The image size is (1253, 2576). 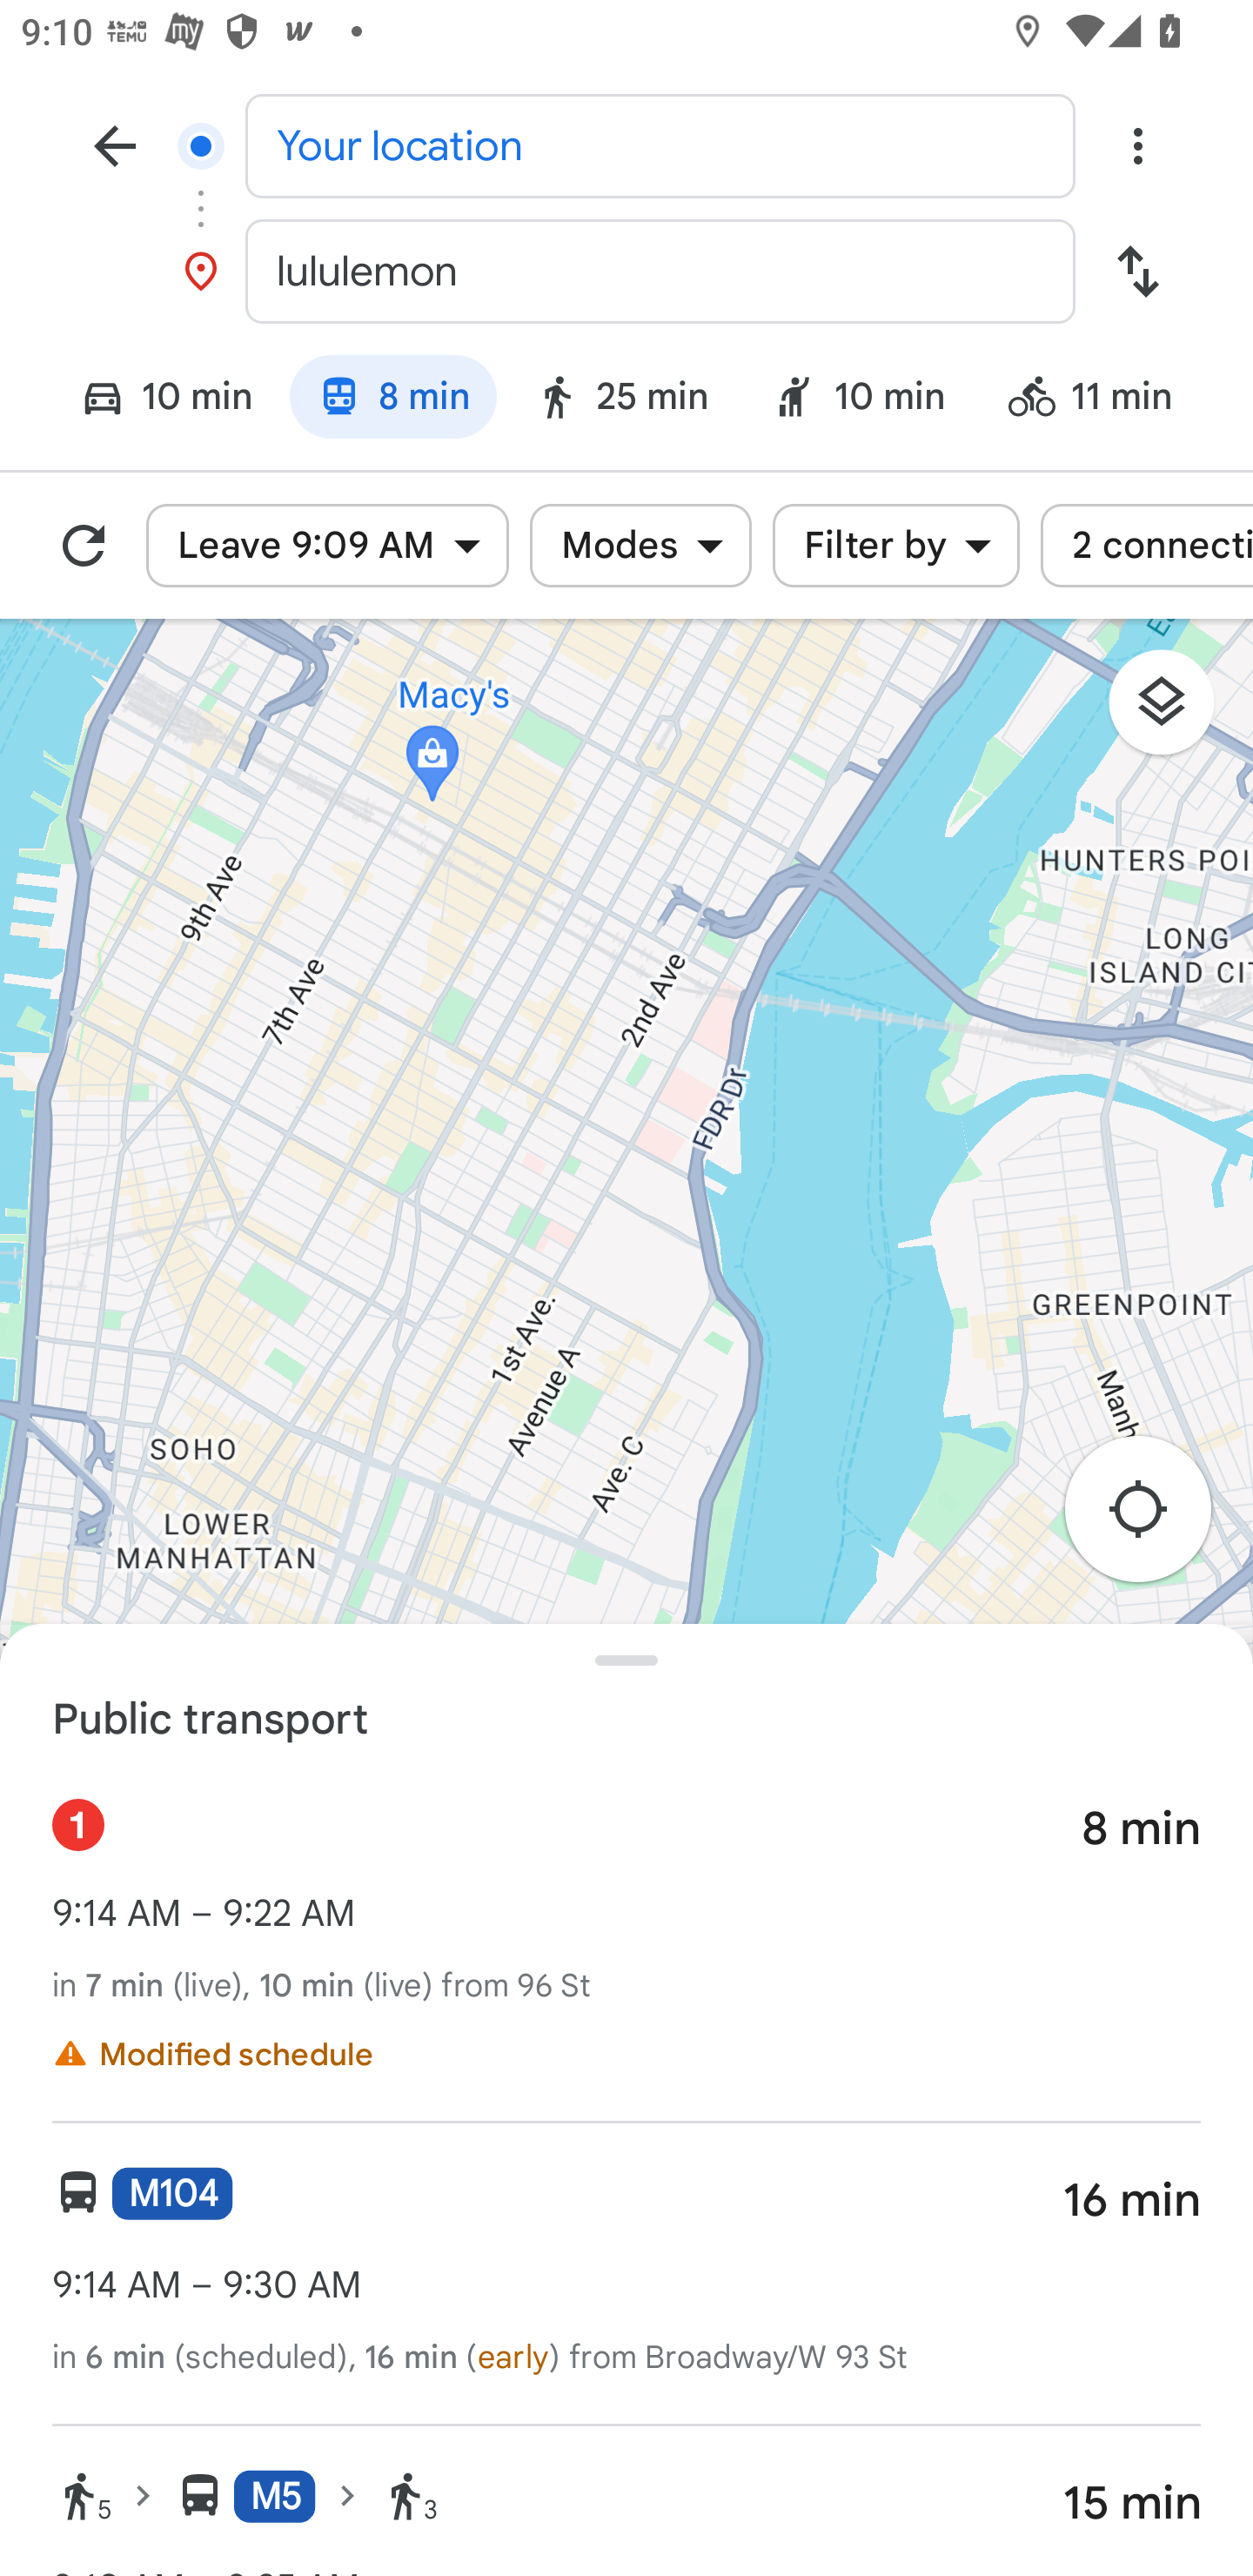 I want to click on lululemon Destination, lululemon, so click(x=626, y=272).